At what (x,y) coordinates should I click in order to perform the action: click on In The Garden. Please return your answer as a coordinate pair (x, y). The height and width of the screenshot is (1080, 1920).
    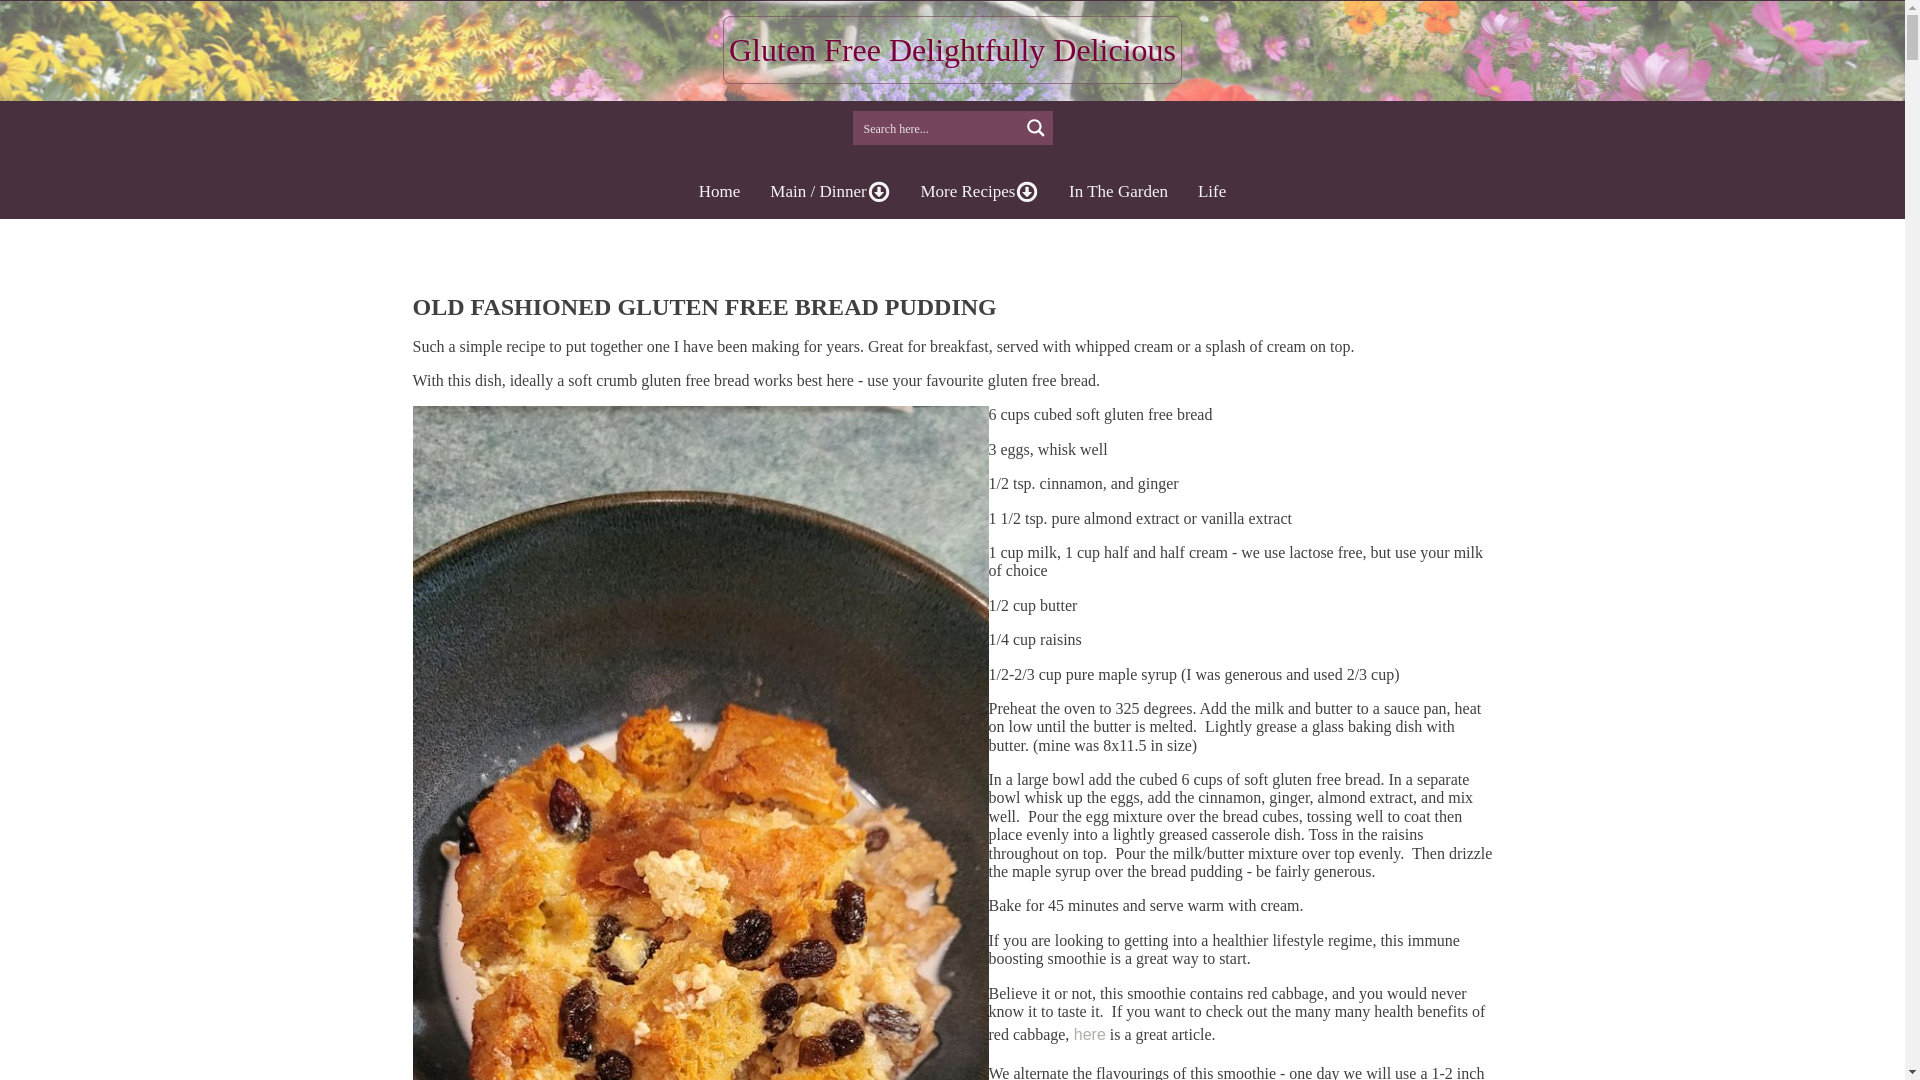
    Looking at the image, I should click on (1118, 192).